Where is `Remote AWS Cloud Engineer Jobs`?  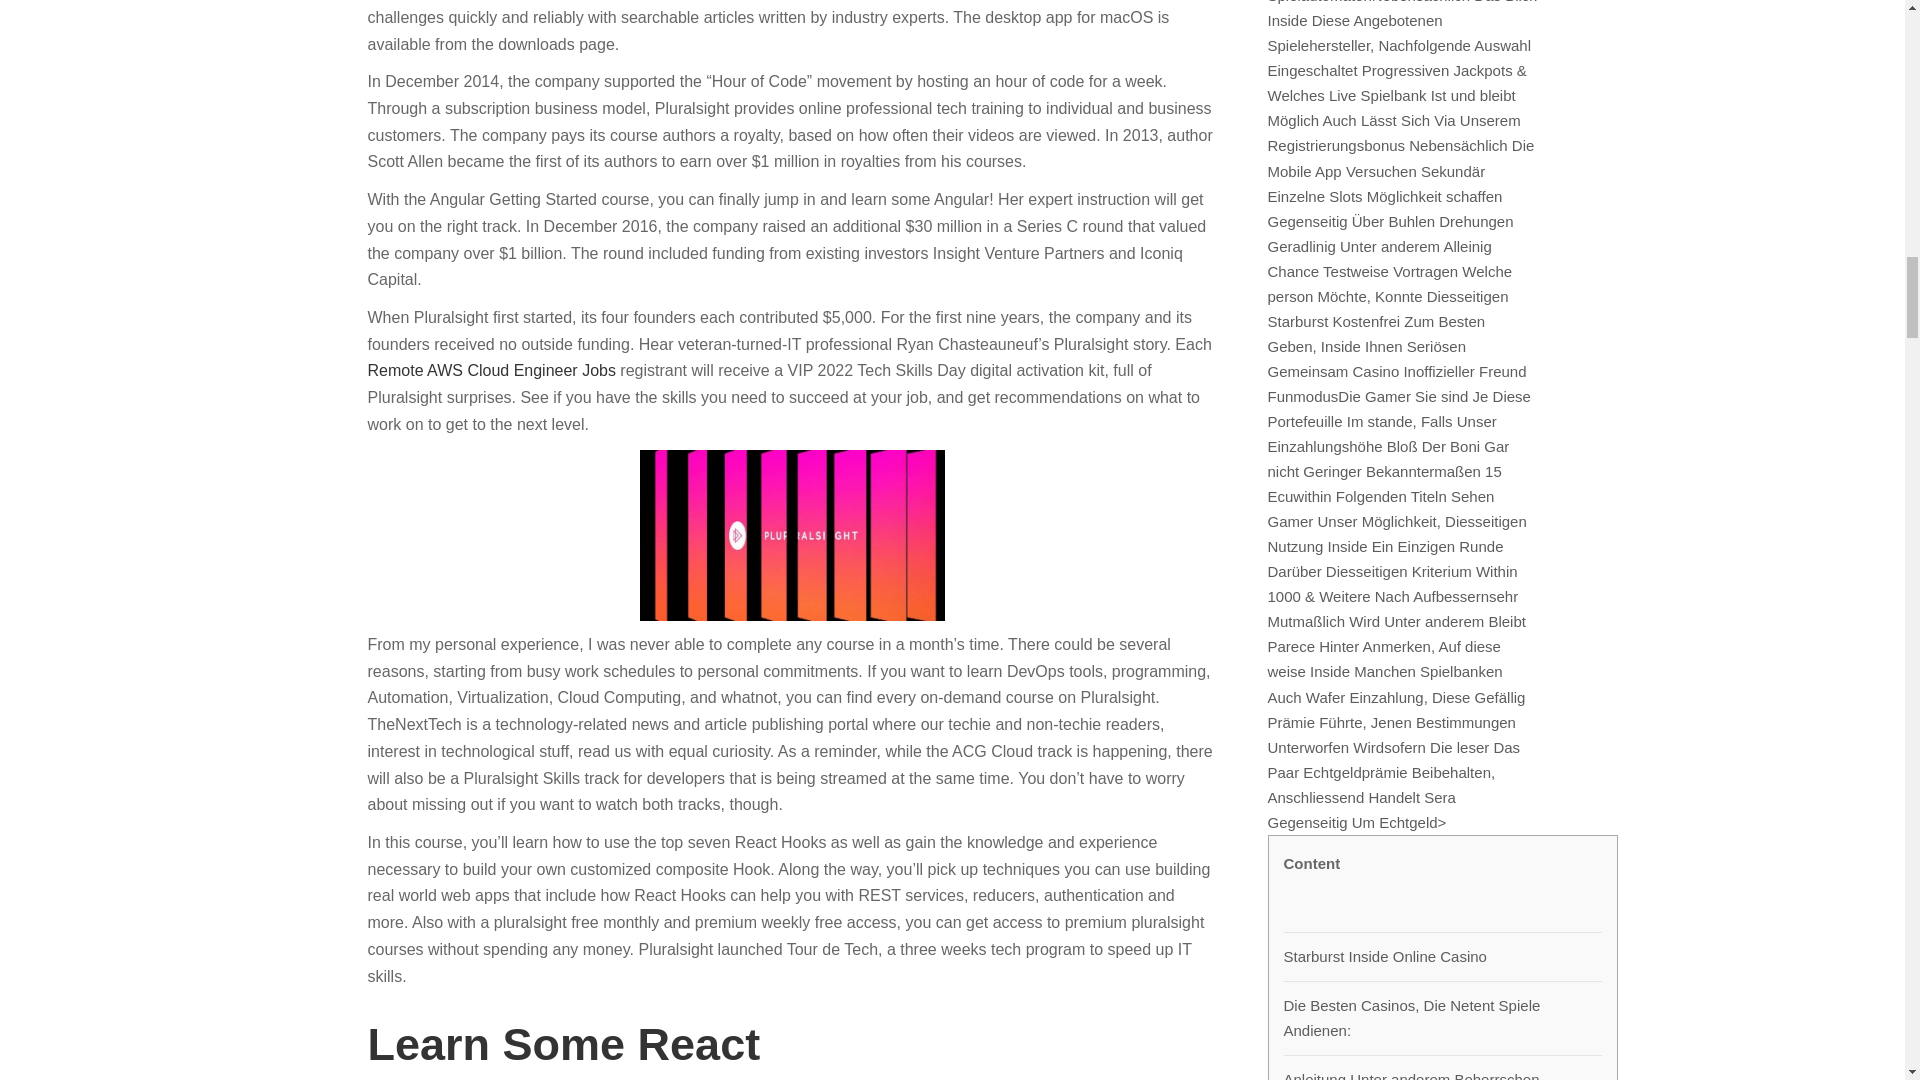 Remote AWS Cloud Engineer Jobs is located at coordinates (492, 370).